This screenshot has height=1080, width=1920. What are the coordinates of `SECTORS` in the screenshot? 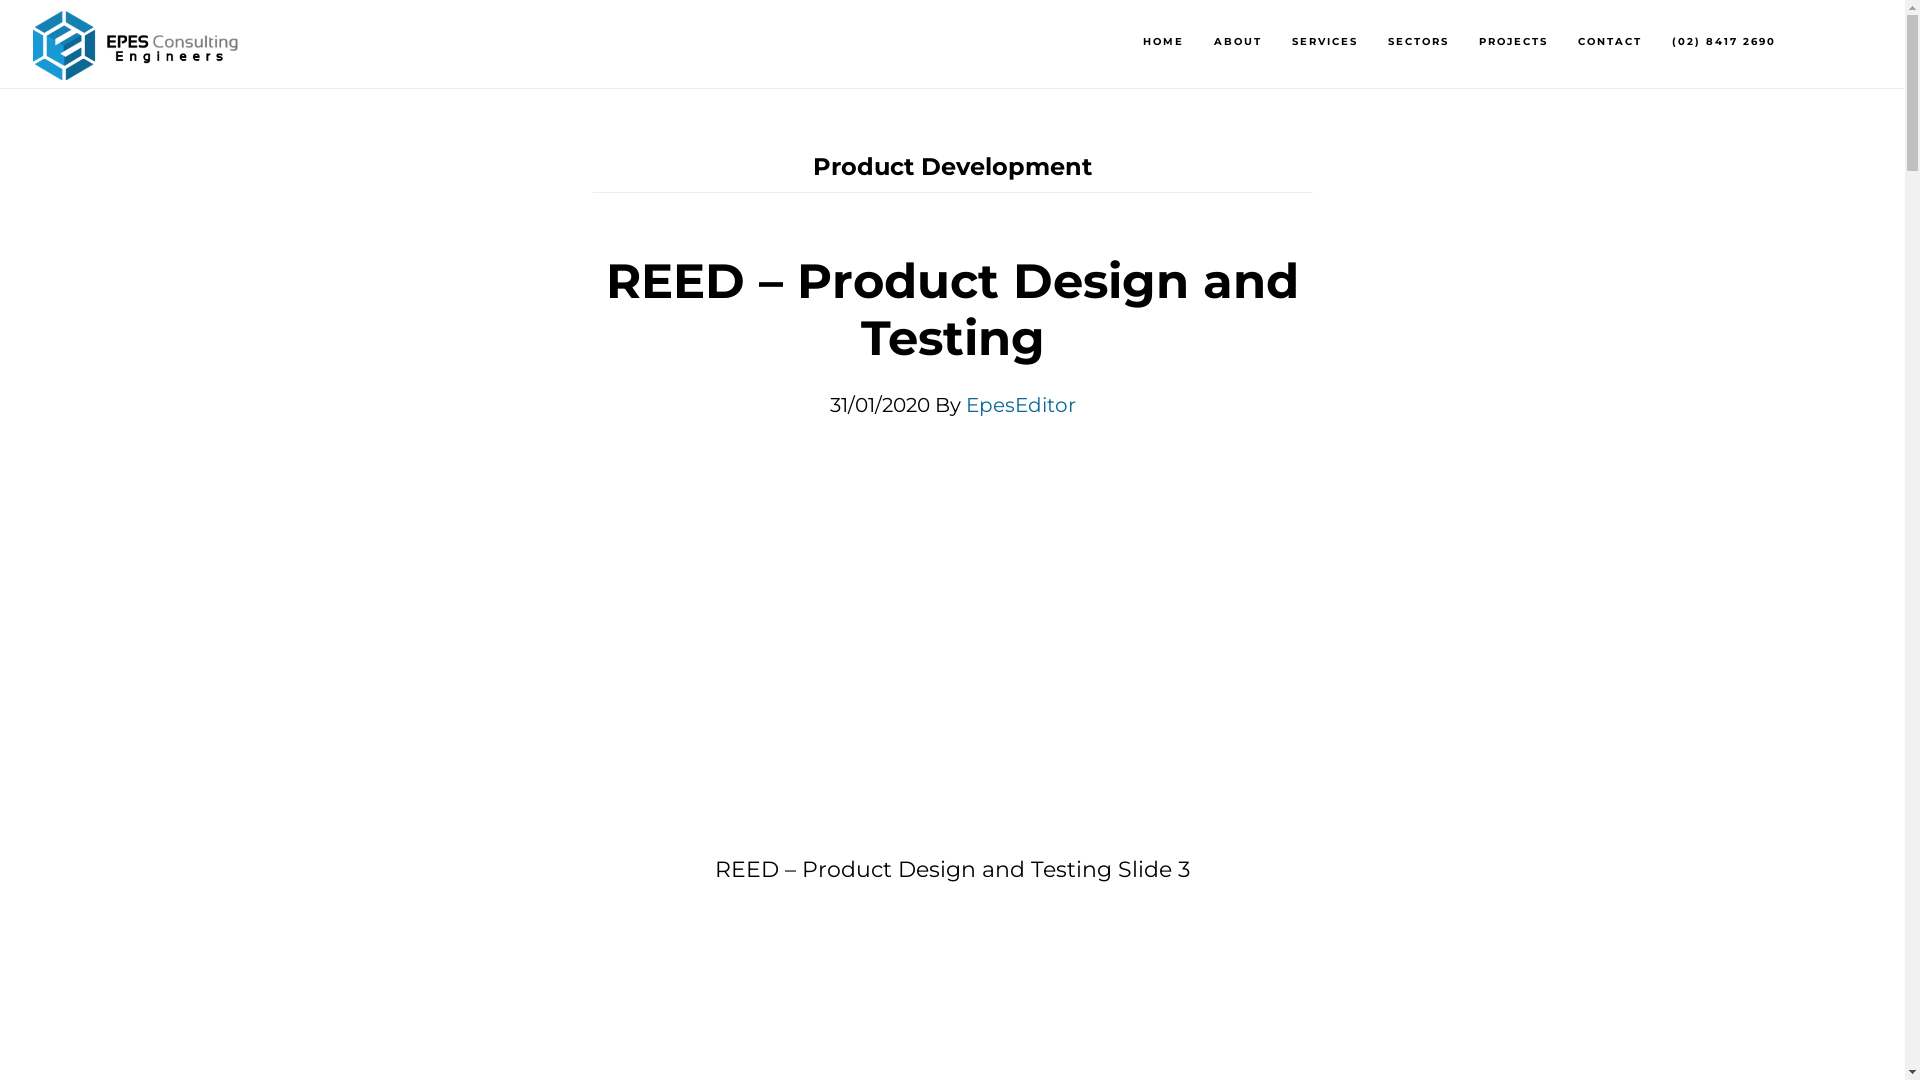 It's located at (1418, 42).